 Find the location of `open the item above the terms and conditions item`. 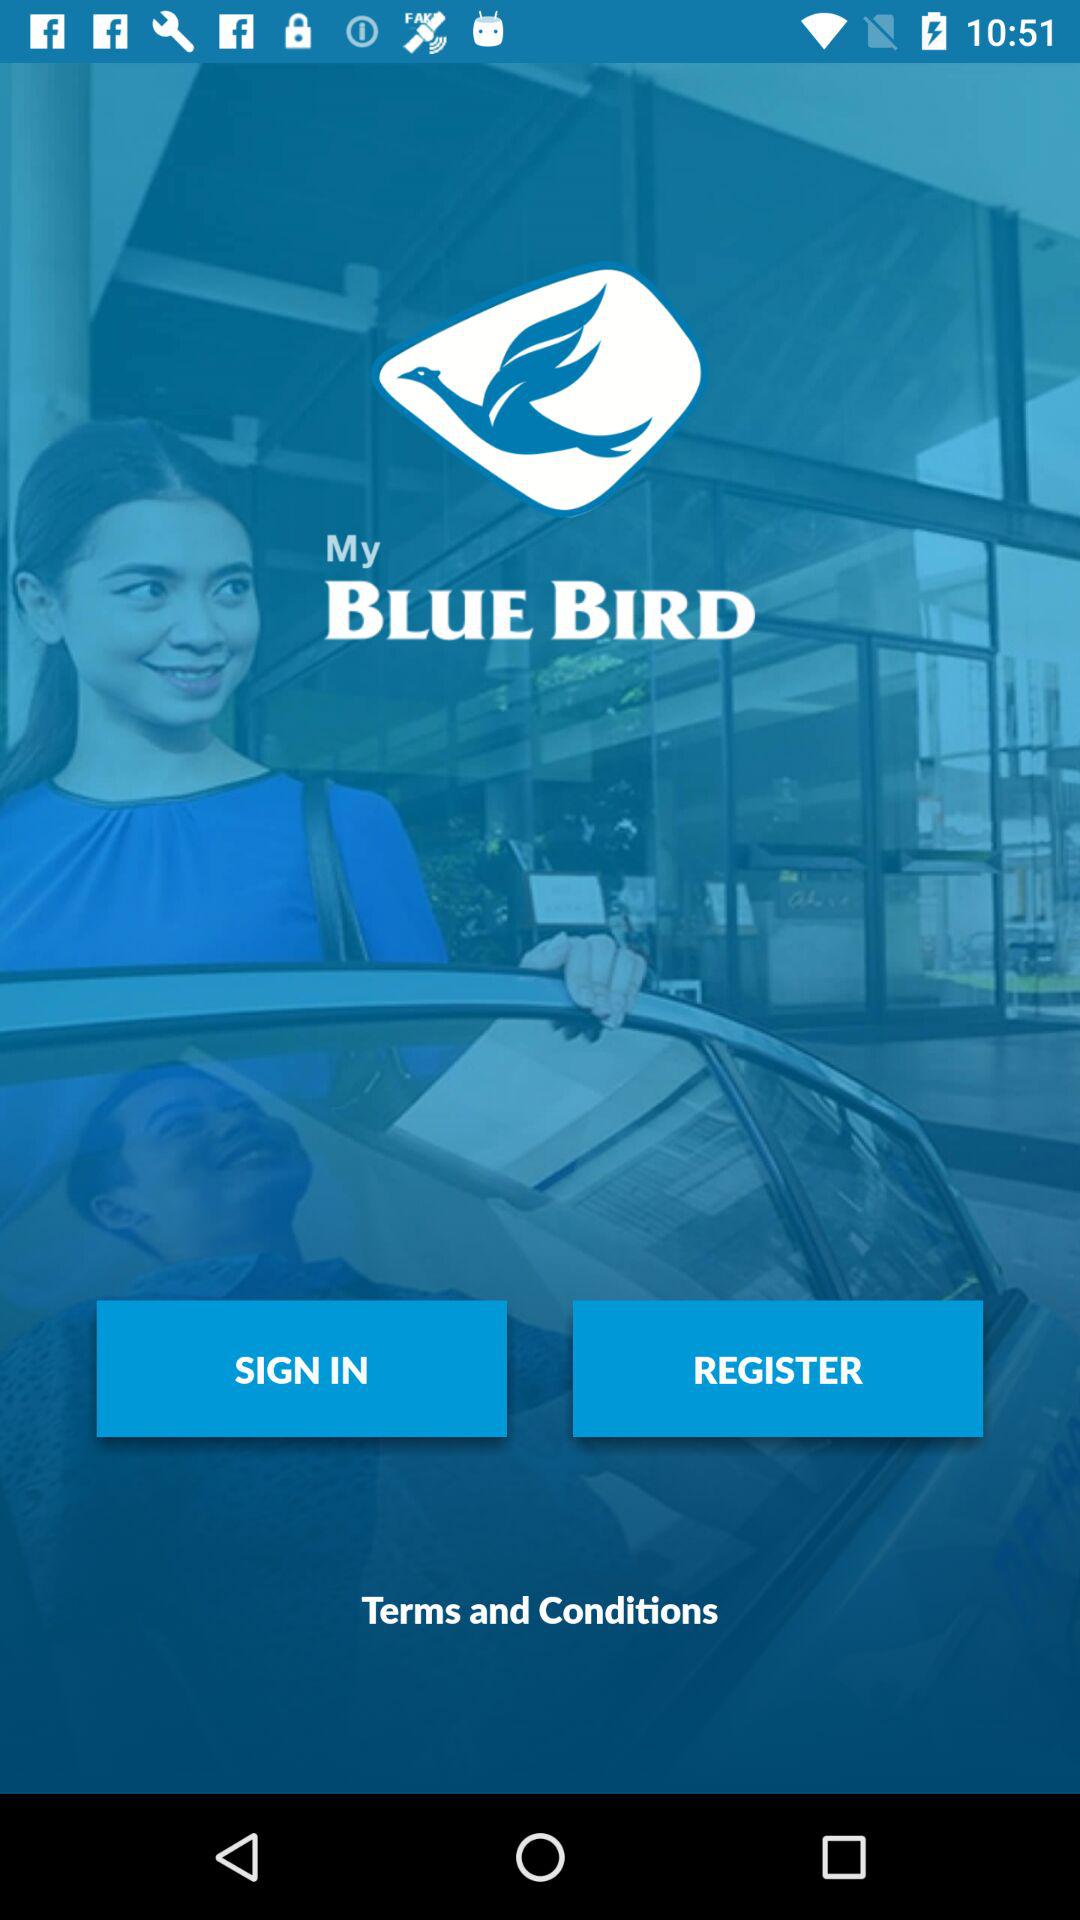

open the item above the terms and conditions item is located at coordinates (302, 1368).